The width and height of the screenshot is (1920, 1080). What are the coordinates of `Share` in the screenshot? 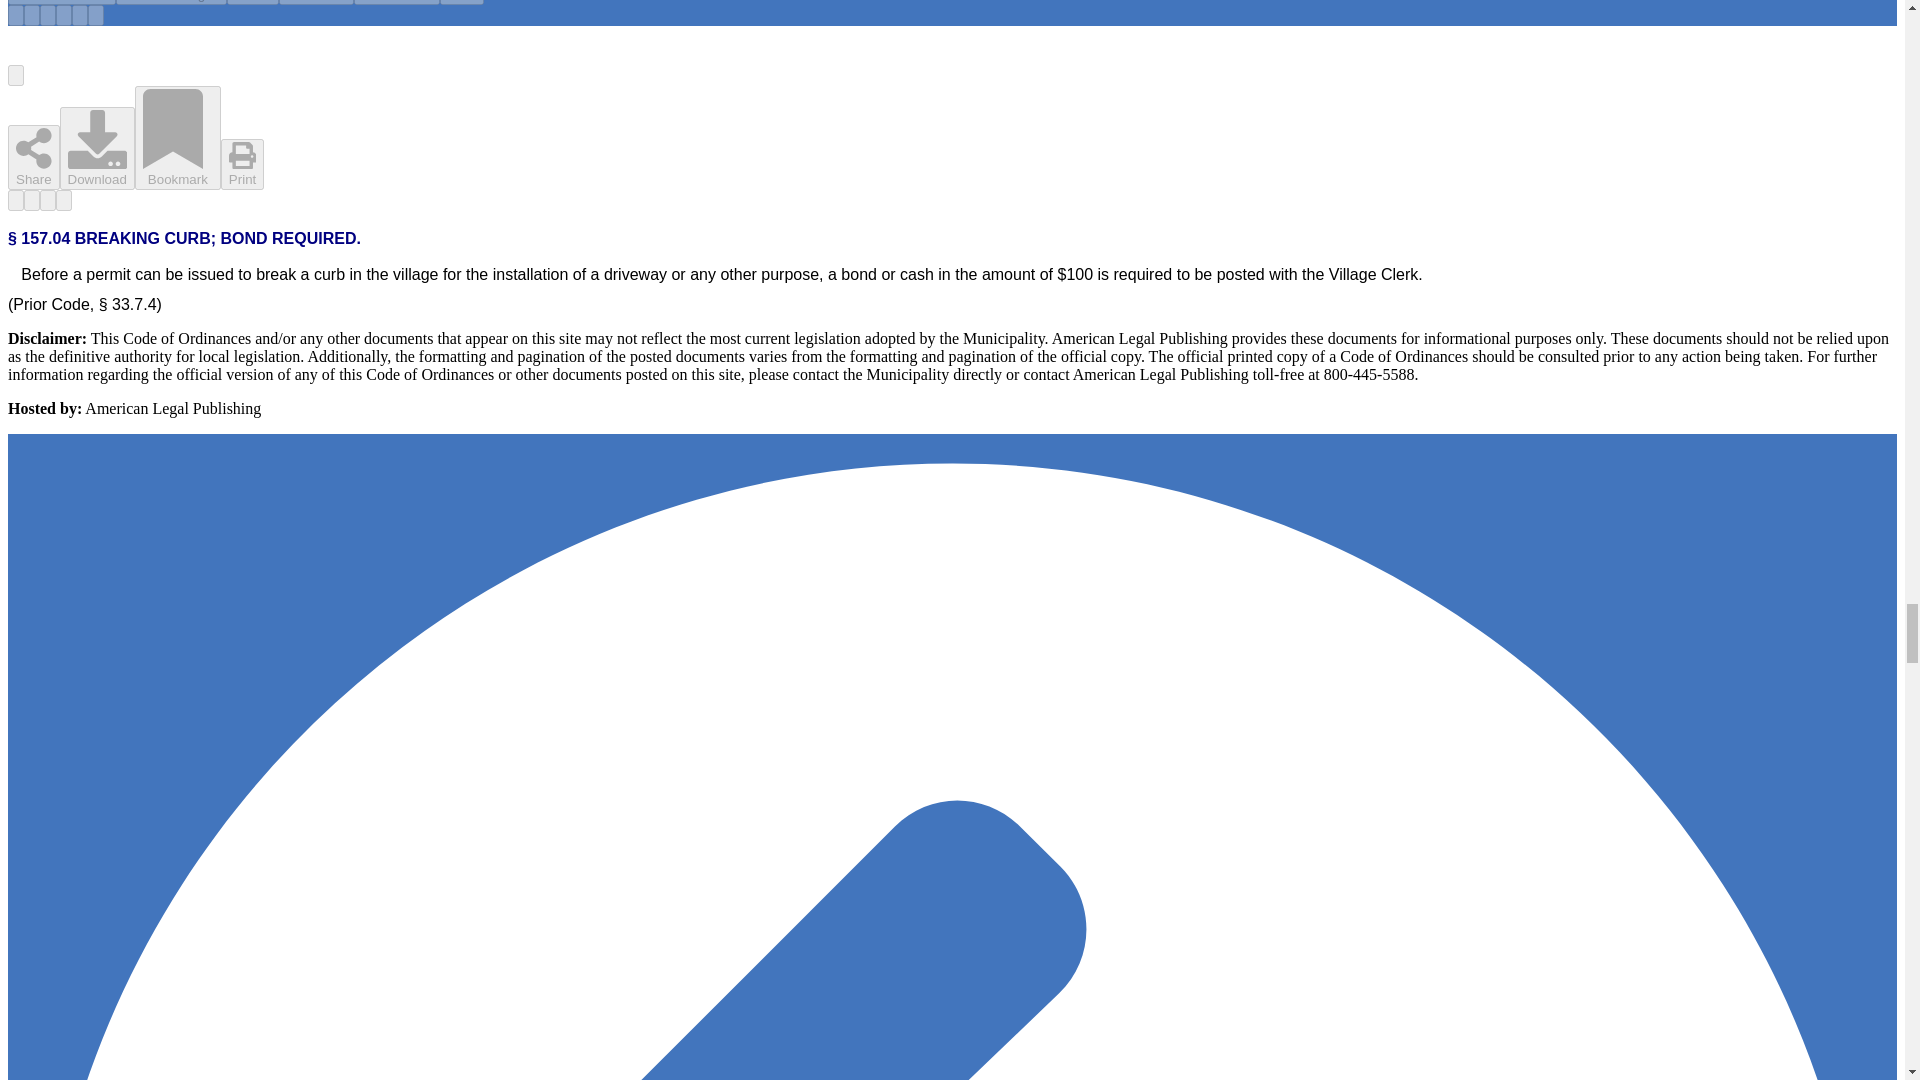 It's located at (33, 158).